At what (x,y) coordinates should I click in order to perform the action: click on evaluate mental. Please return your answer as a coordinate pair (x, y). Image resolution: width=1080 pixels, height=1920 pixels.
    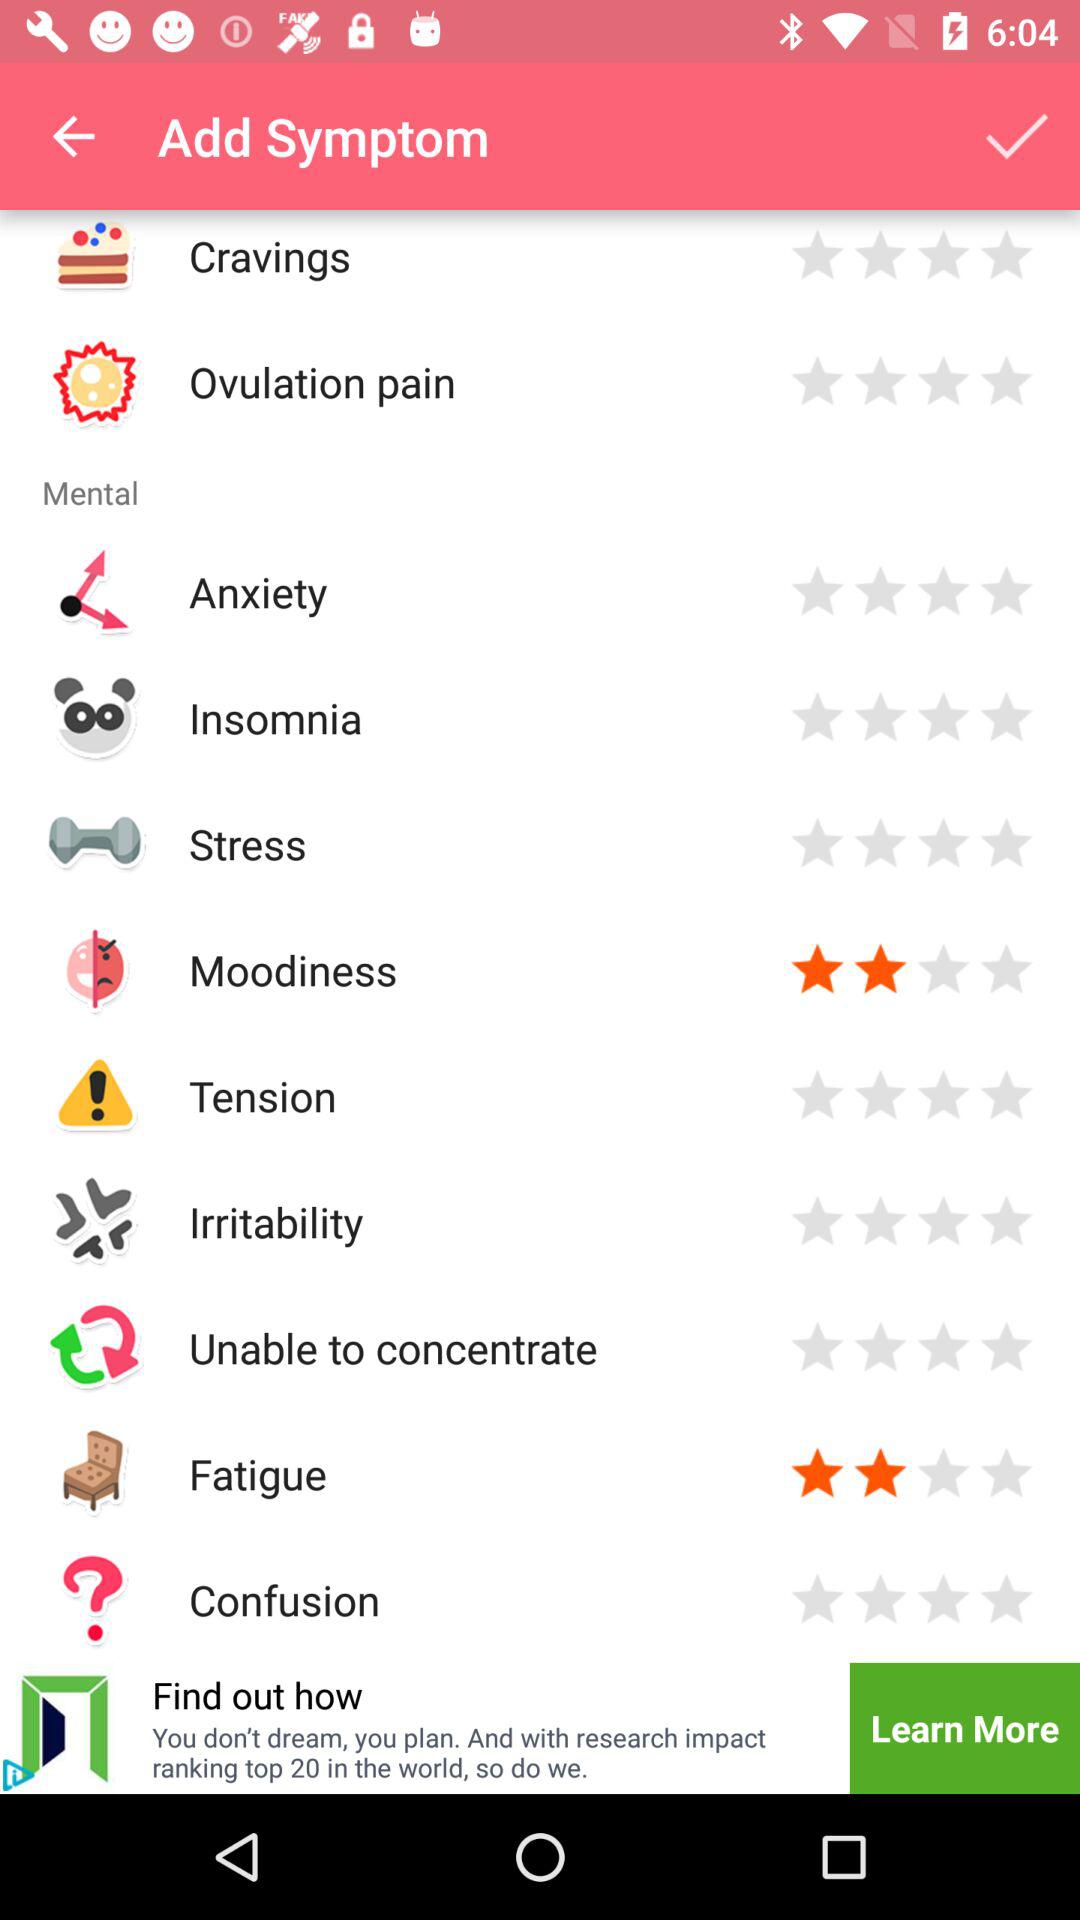
    Looking at the image, I should click on (880, 1222).